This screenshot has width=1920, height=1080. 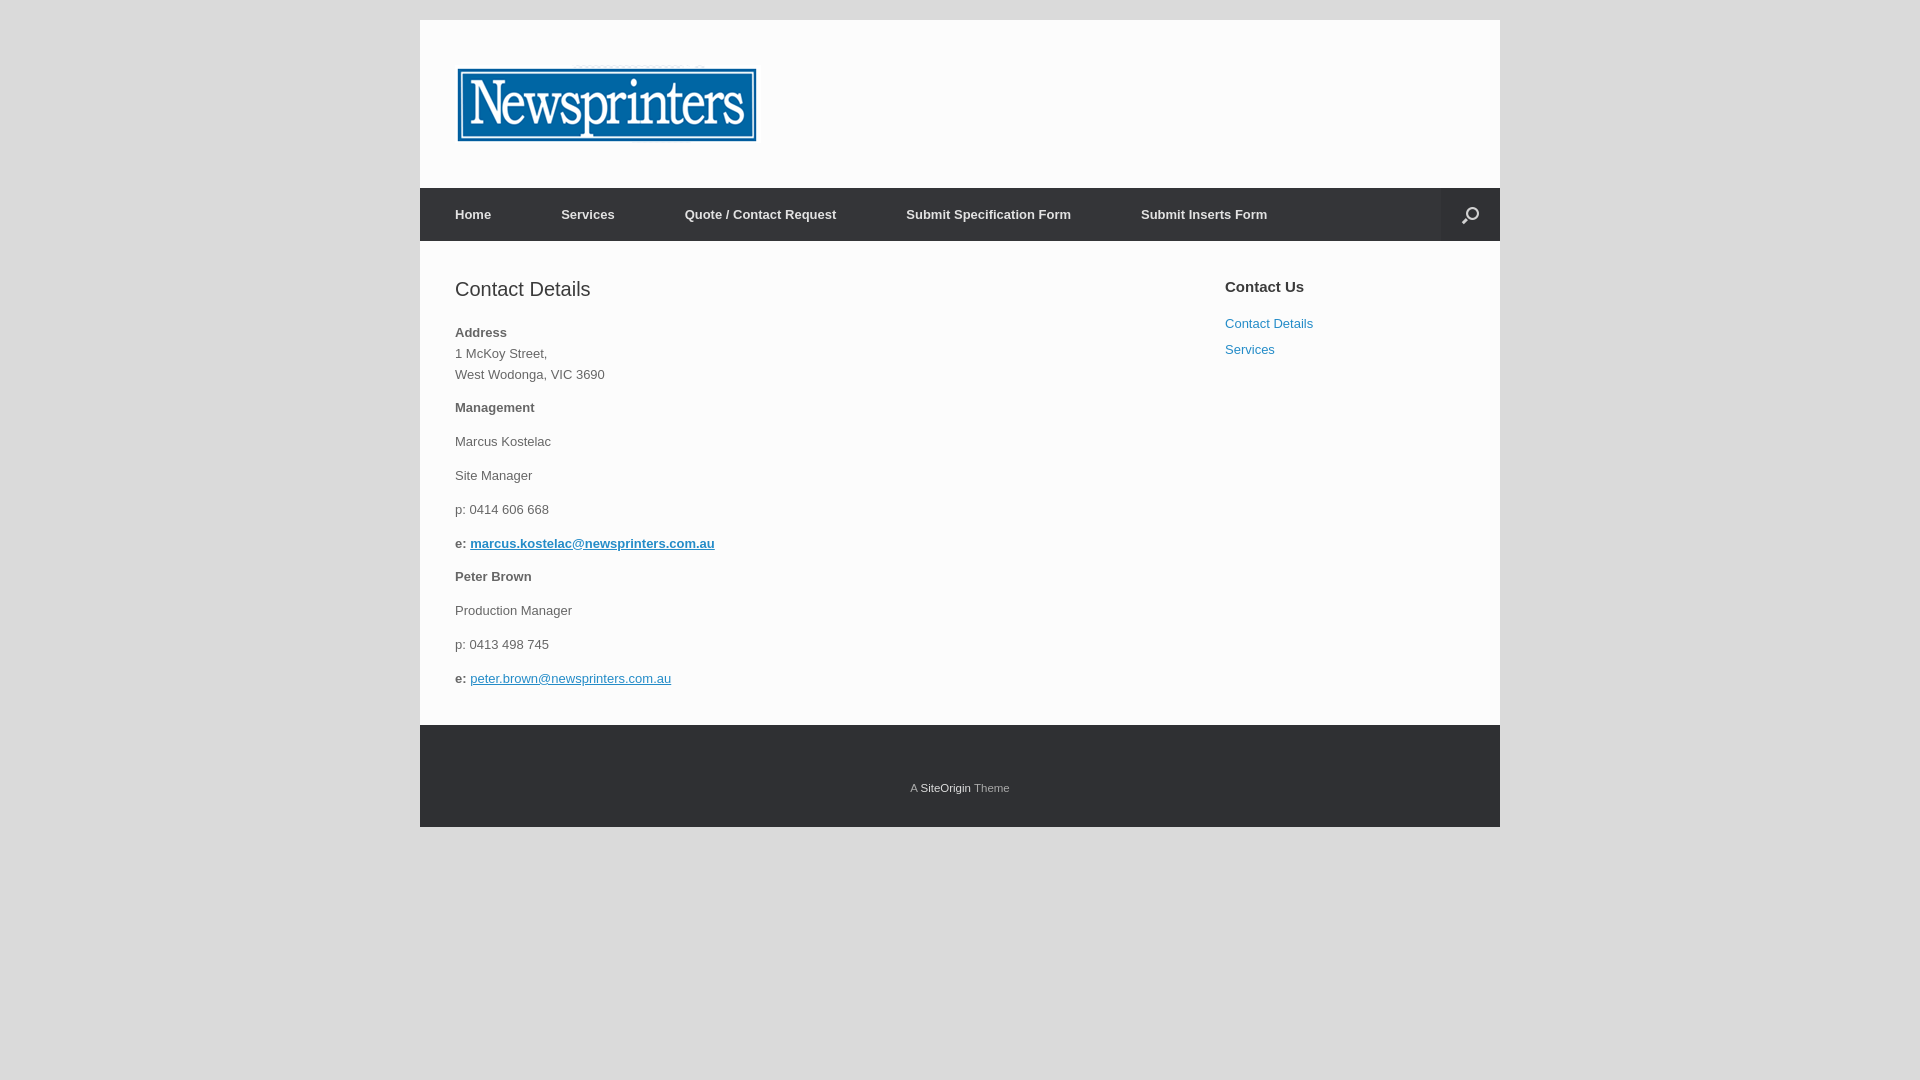 What do you see at coordinates (608, 104) in the screenshot?
I see `Newsprinters` at bounding box center [608, 104].